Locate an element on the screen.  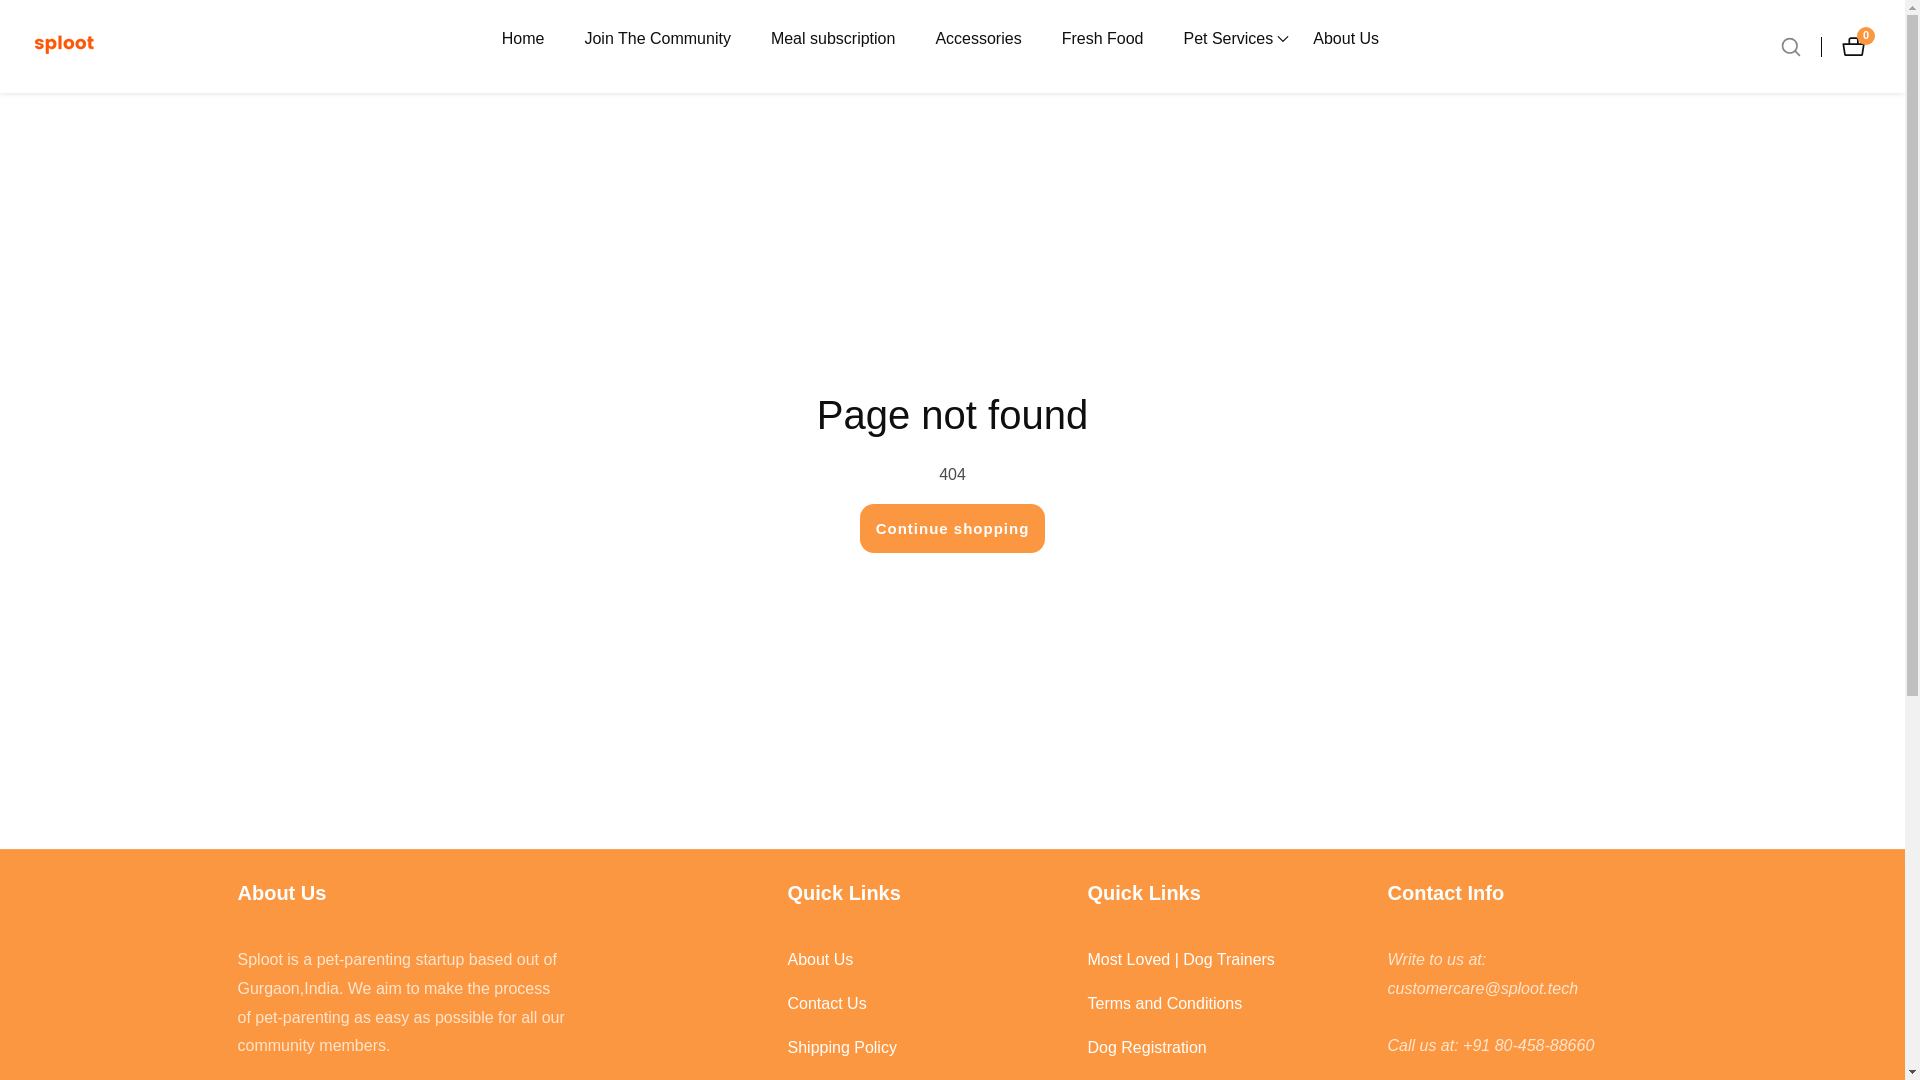
Fresh Food is located at coordinates (656, 38).